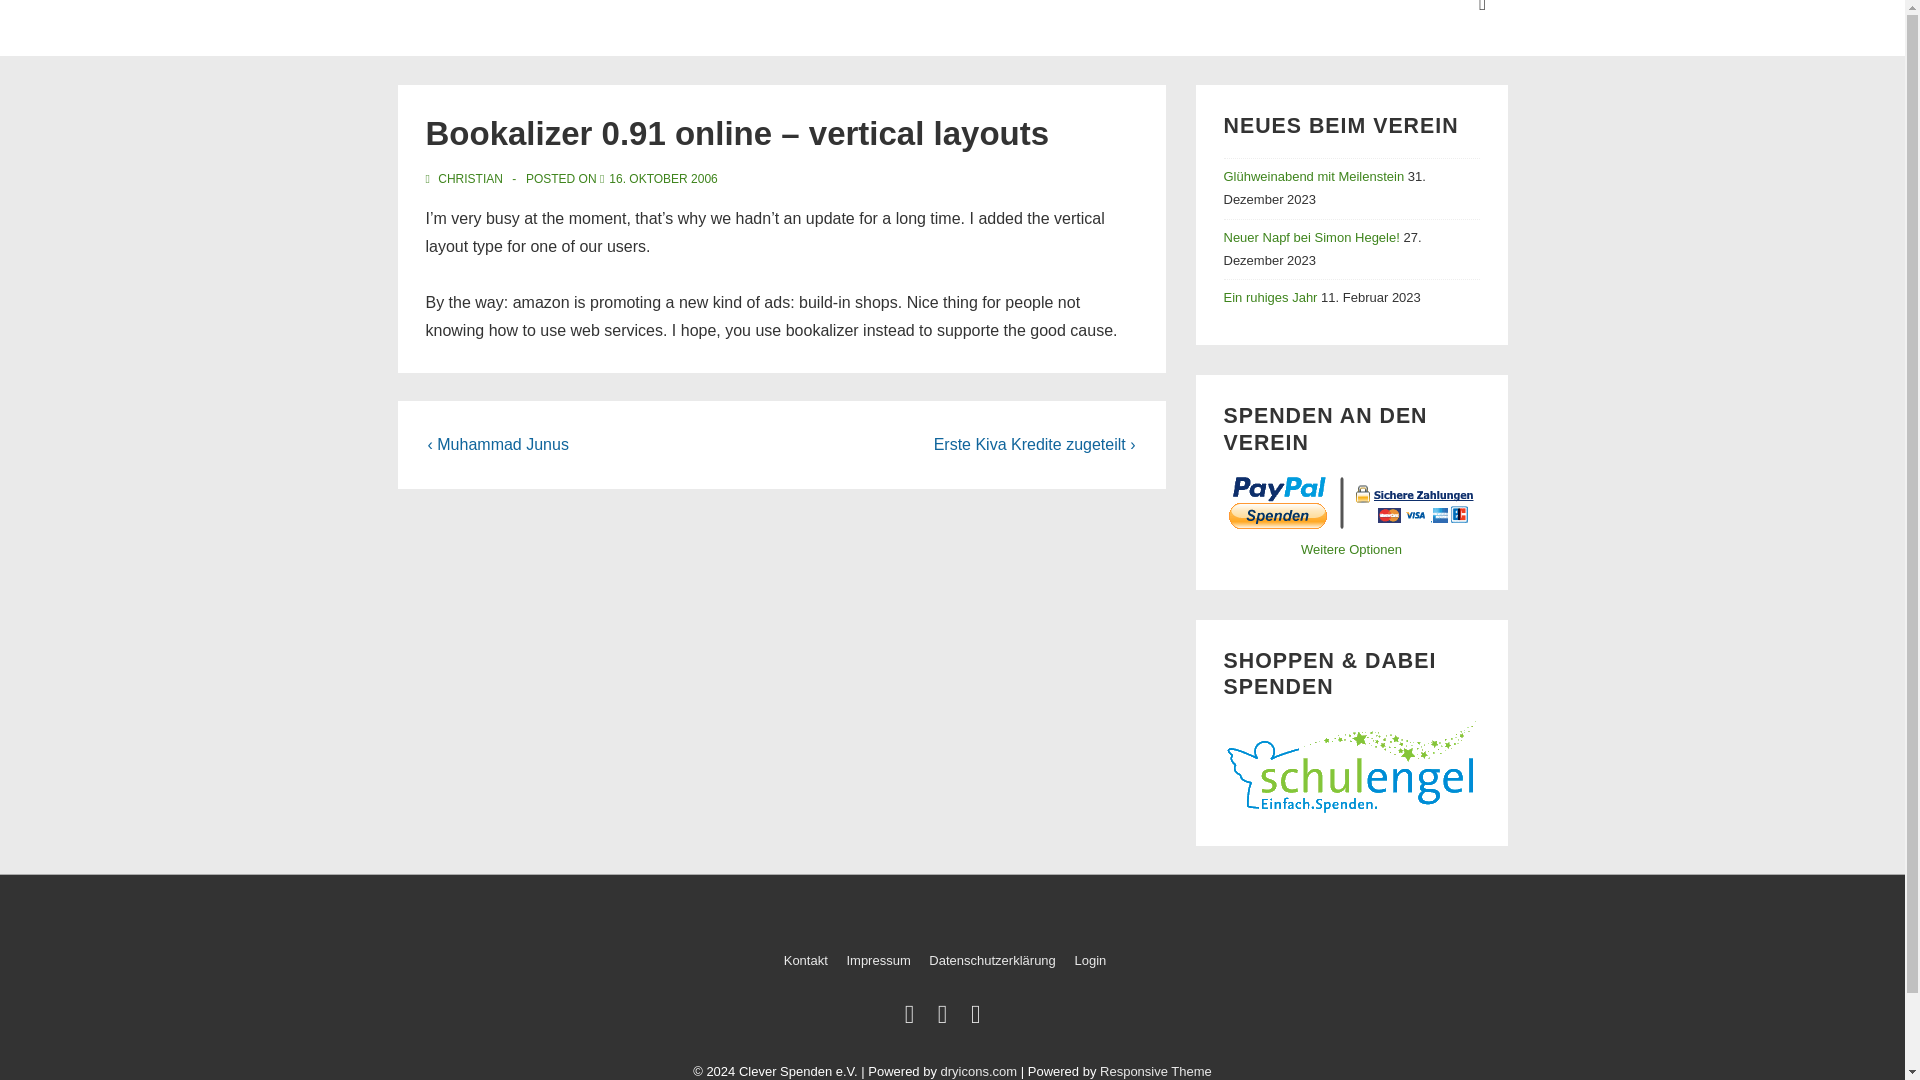 This screenshot has width=1920, height=1080. I want to click on dryicons.com, so click(978, 1070).